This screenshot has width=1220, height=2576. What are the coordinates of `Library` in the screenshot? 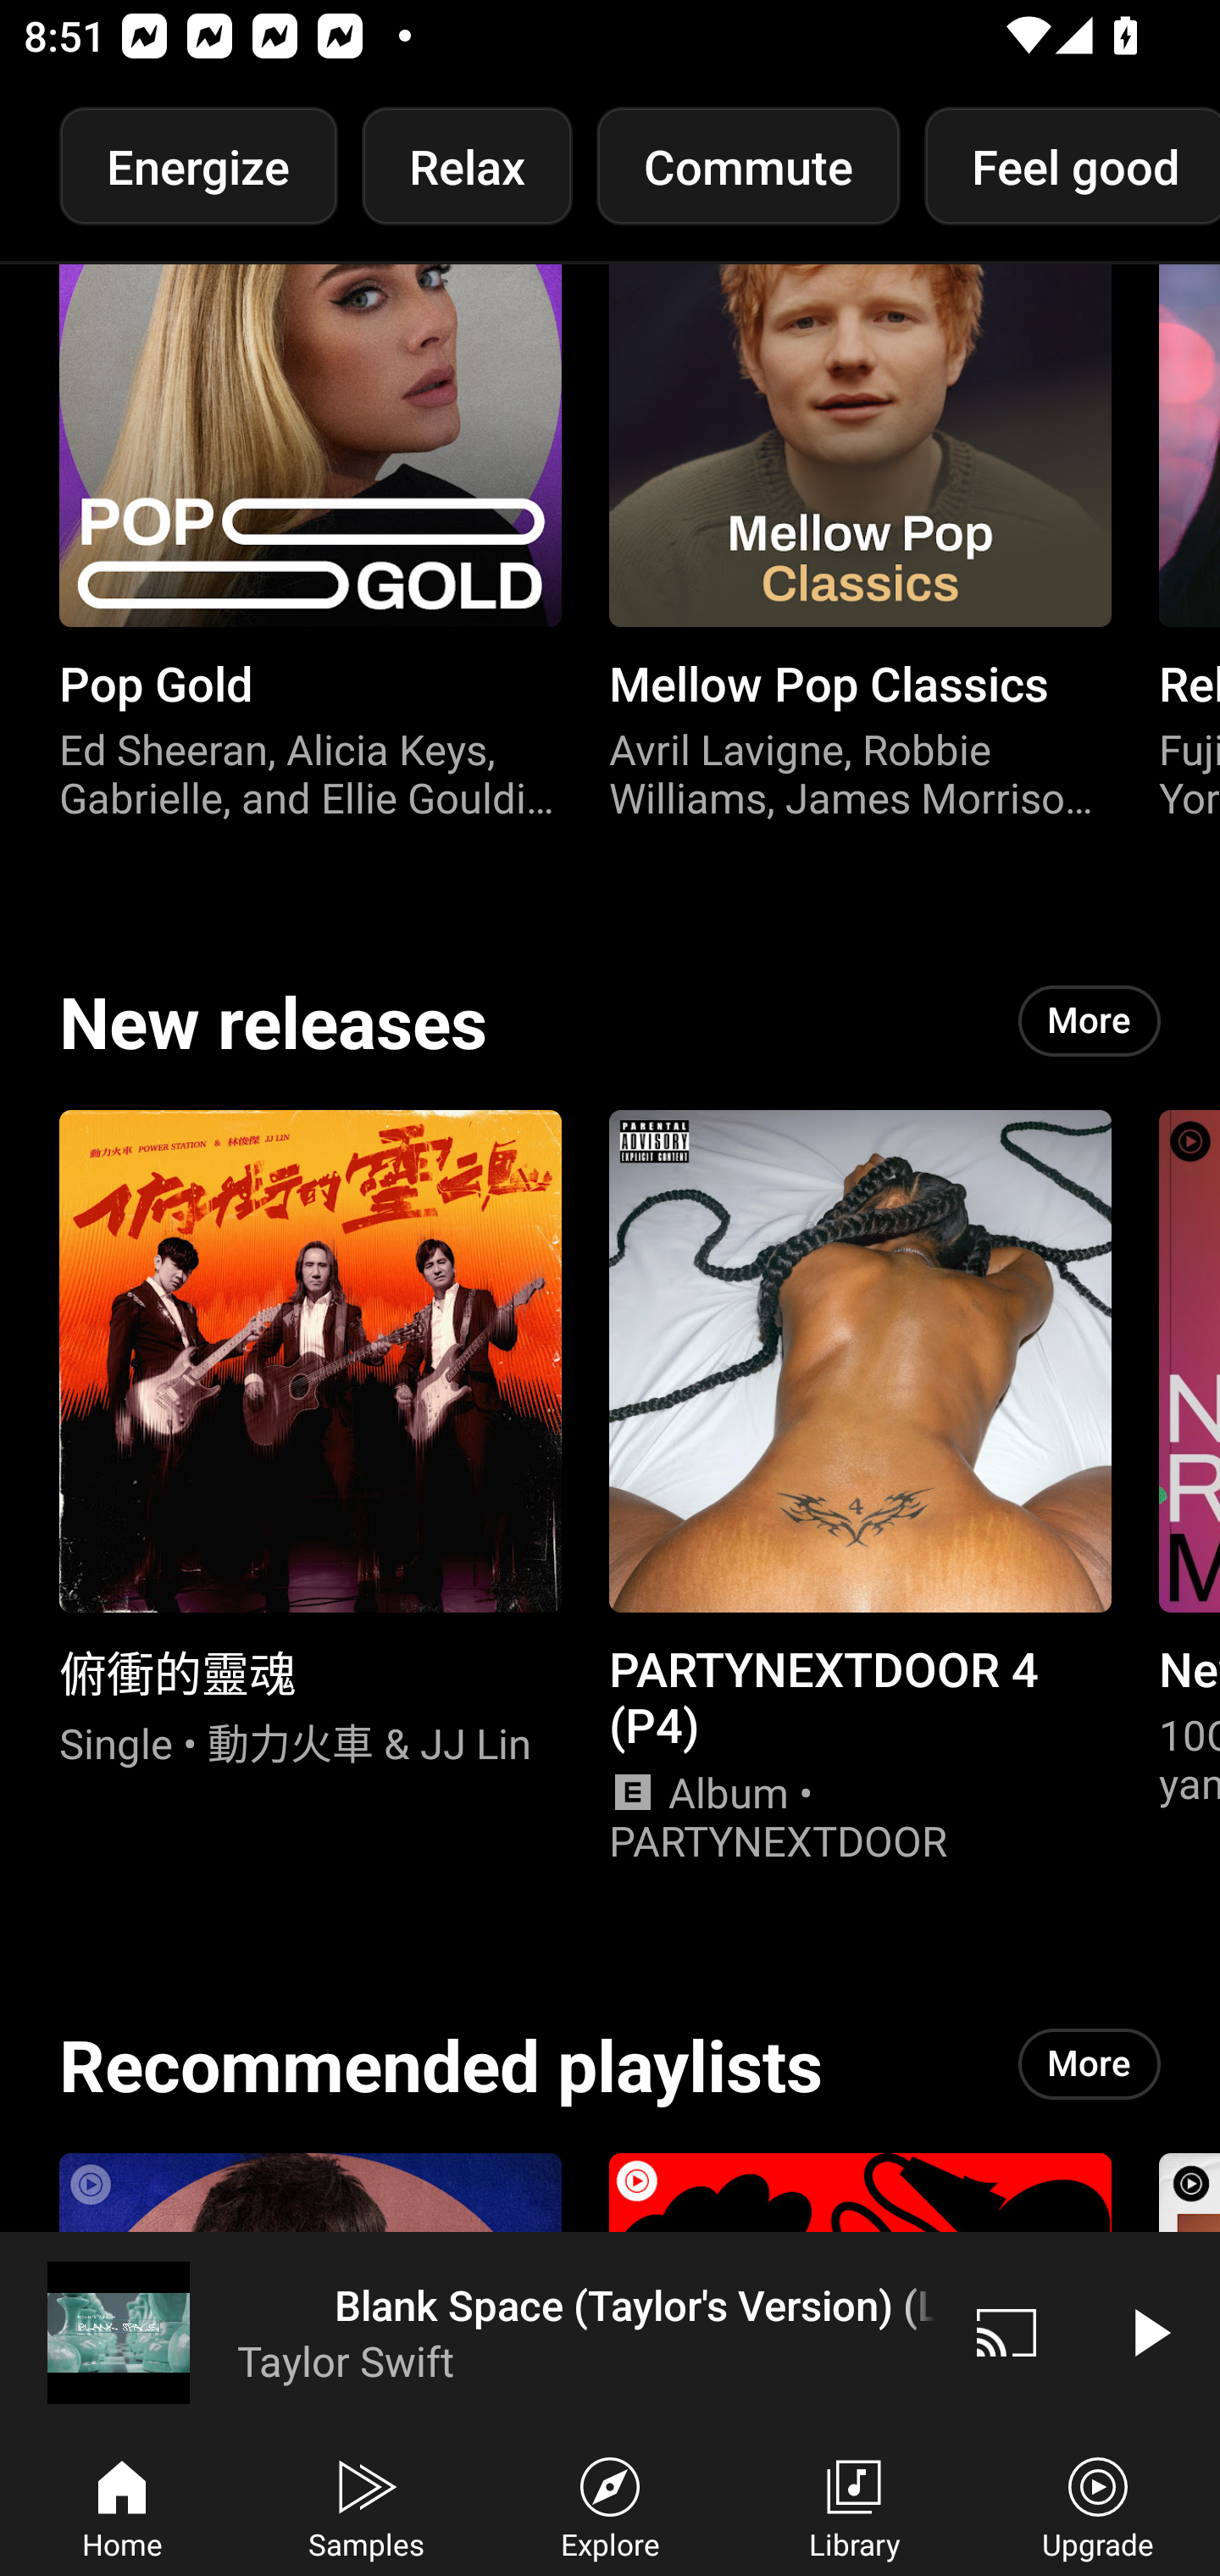 It's located at (854, 2505).